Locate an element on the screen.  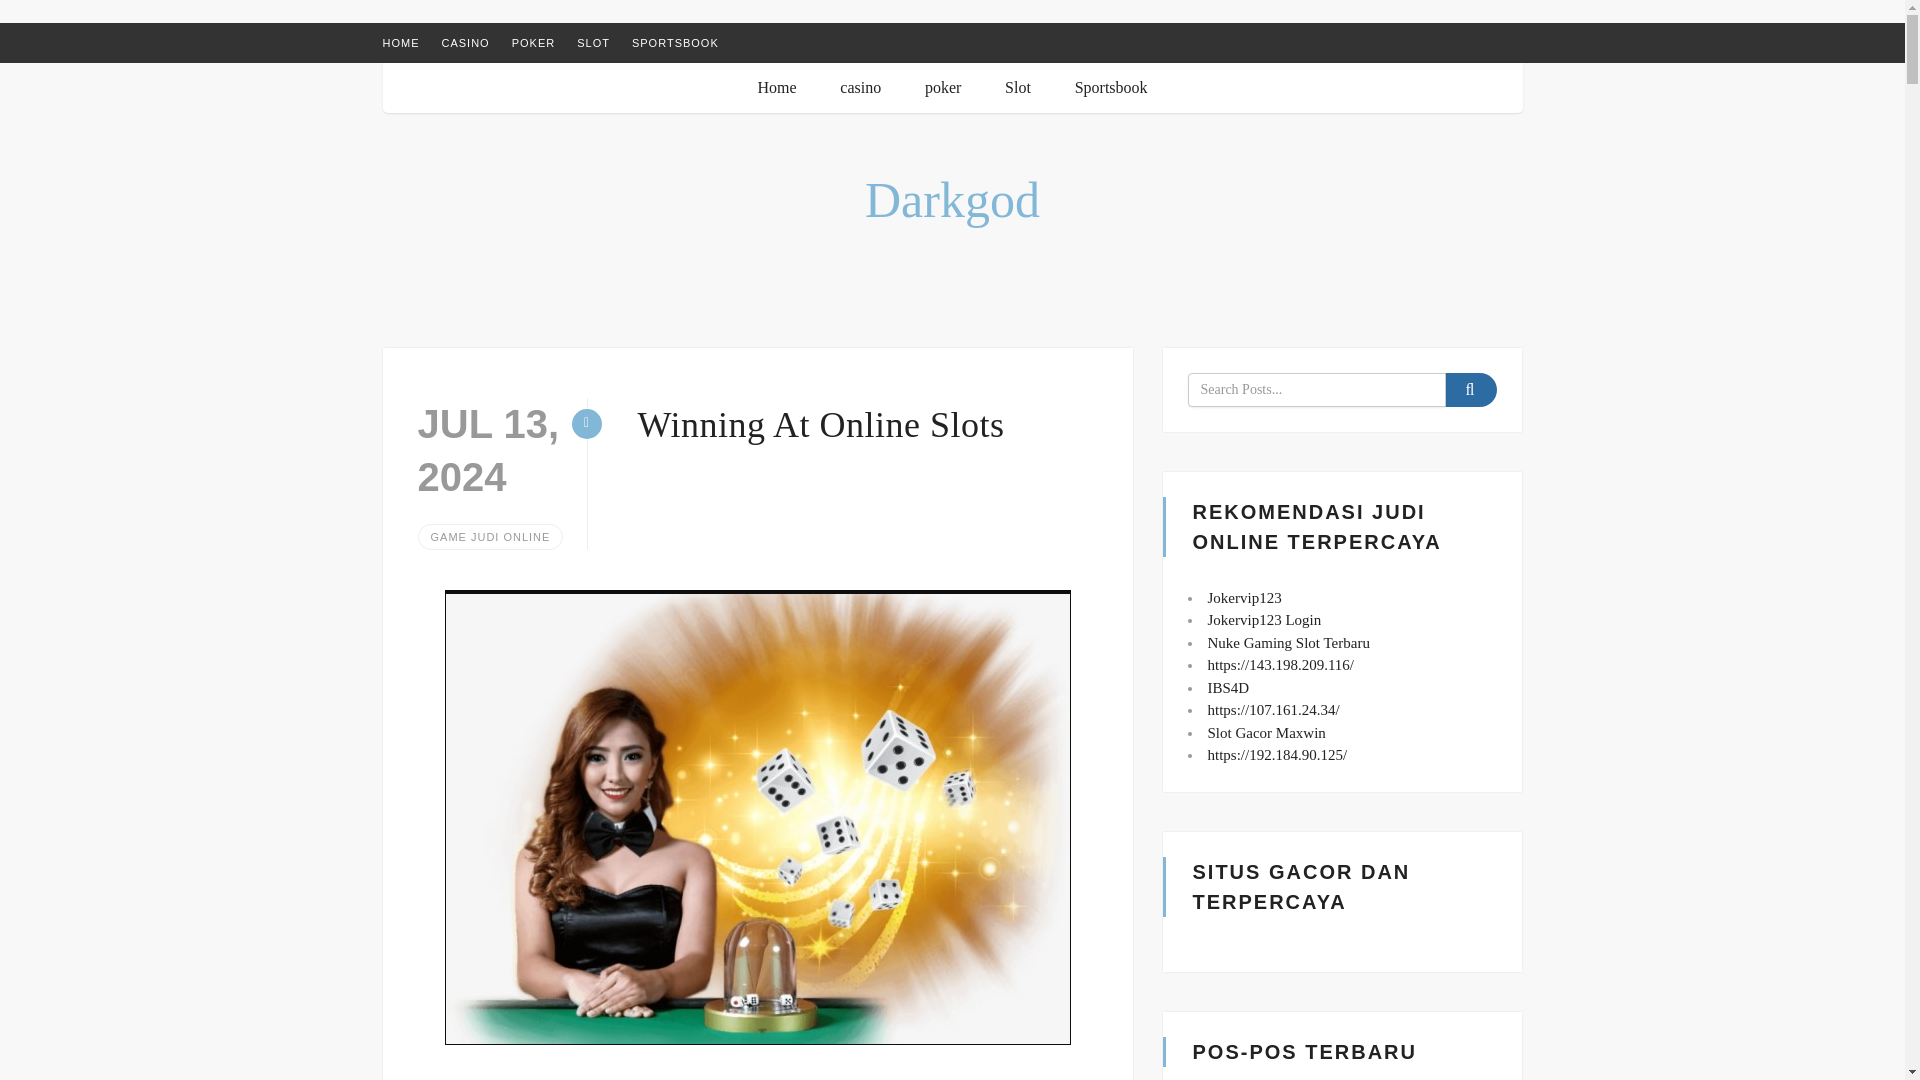
Winning At Online Slots is located at coordinates (820, 423).